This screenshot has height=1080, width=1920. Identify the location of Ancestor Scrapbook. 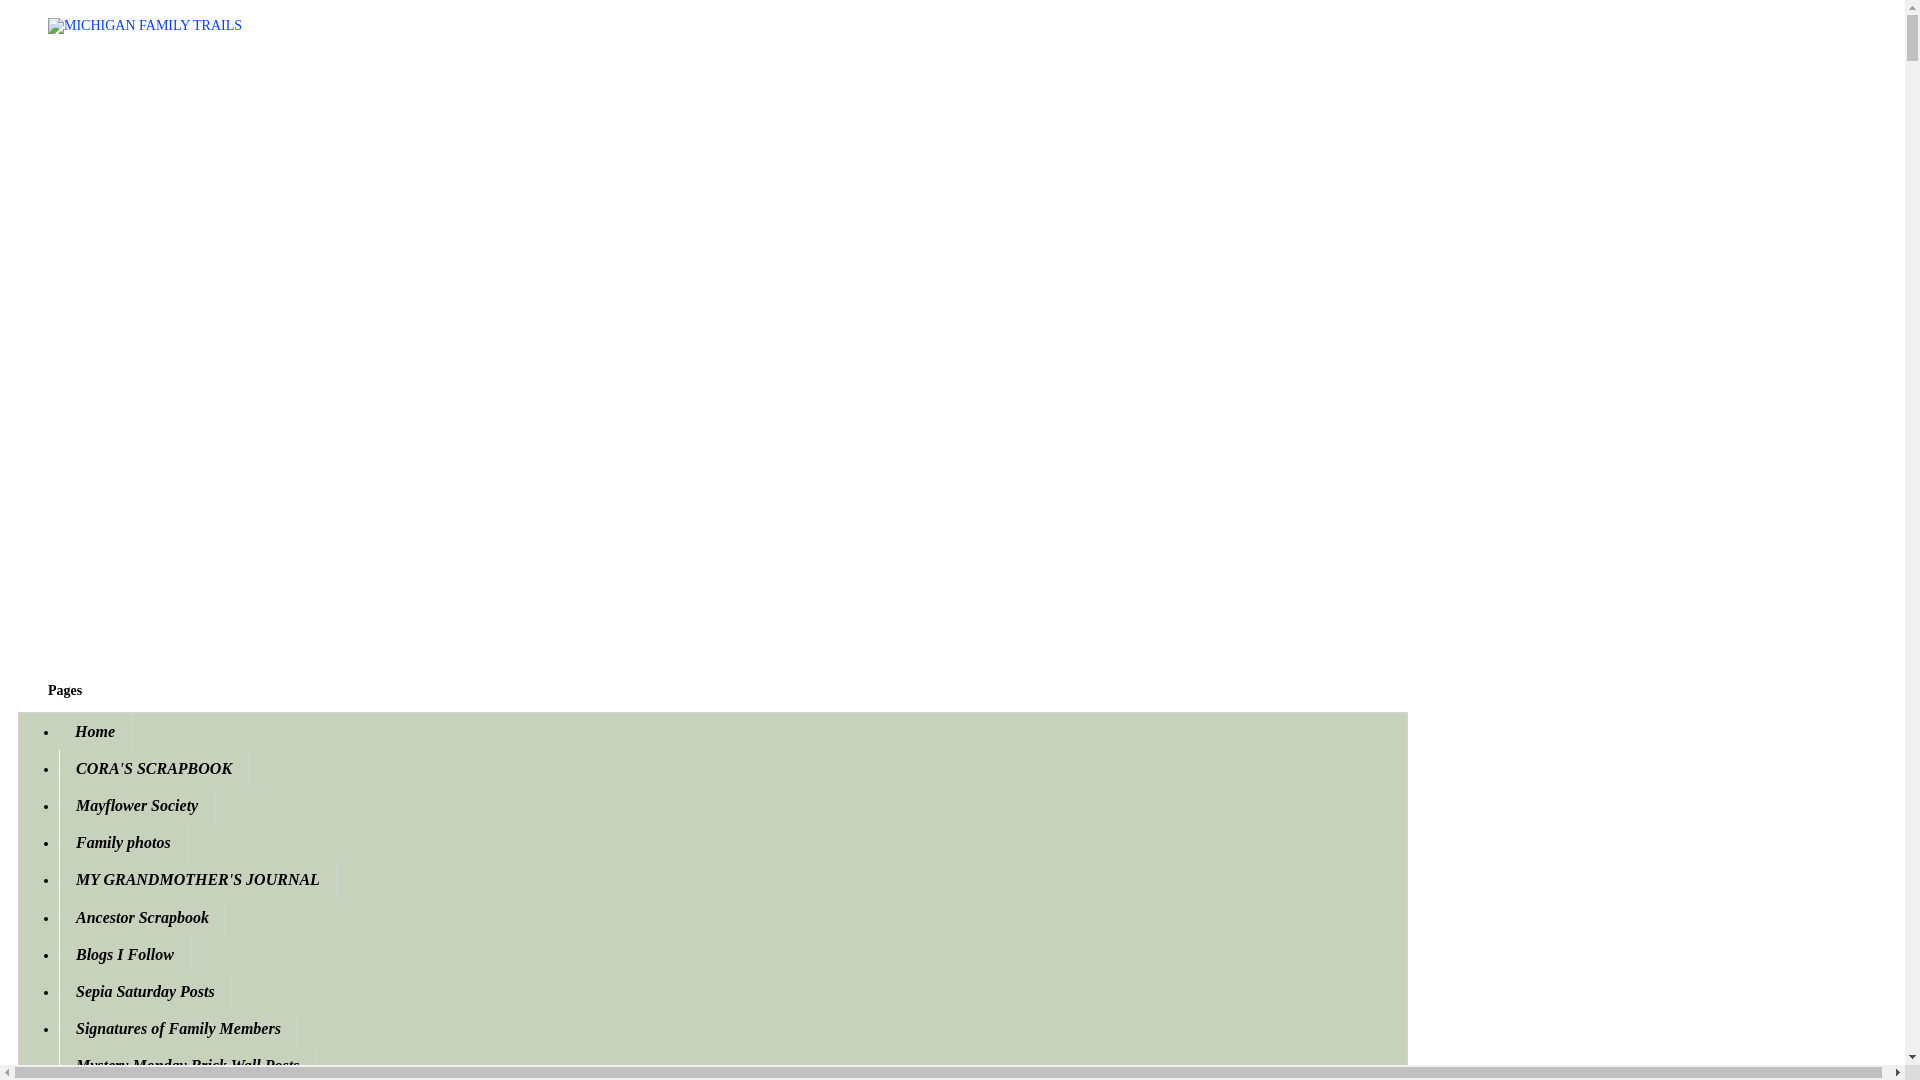
(142, 917).